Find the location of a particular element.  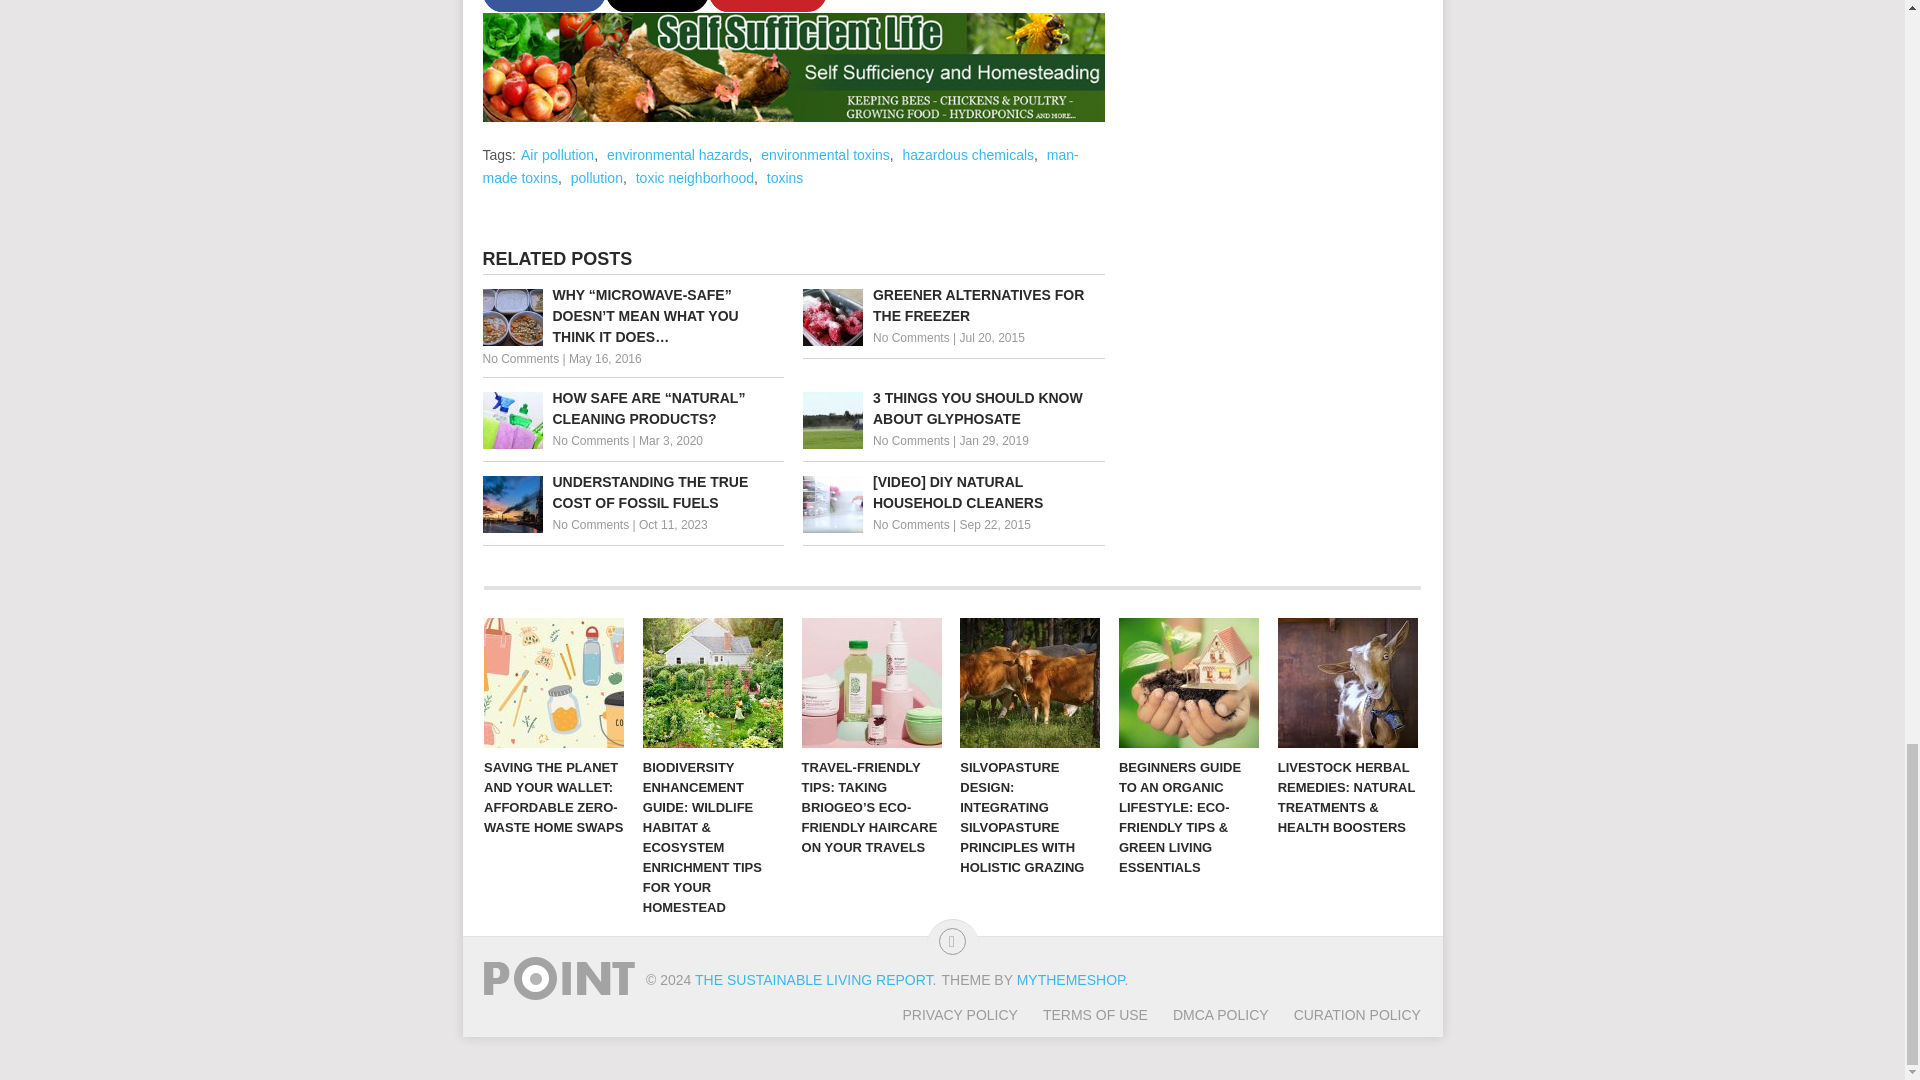

Facebook is located at coordinates (542, 6).